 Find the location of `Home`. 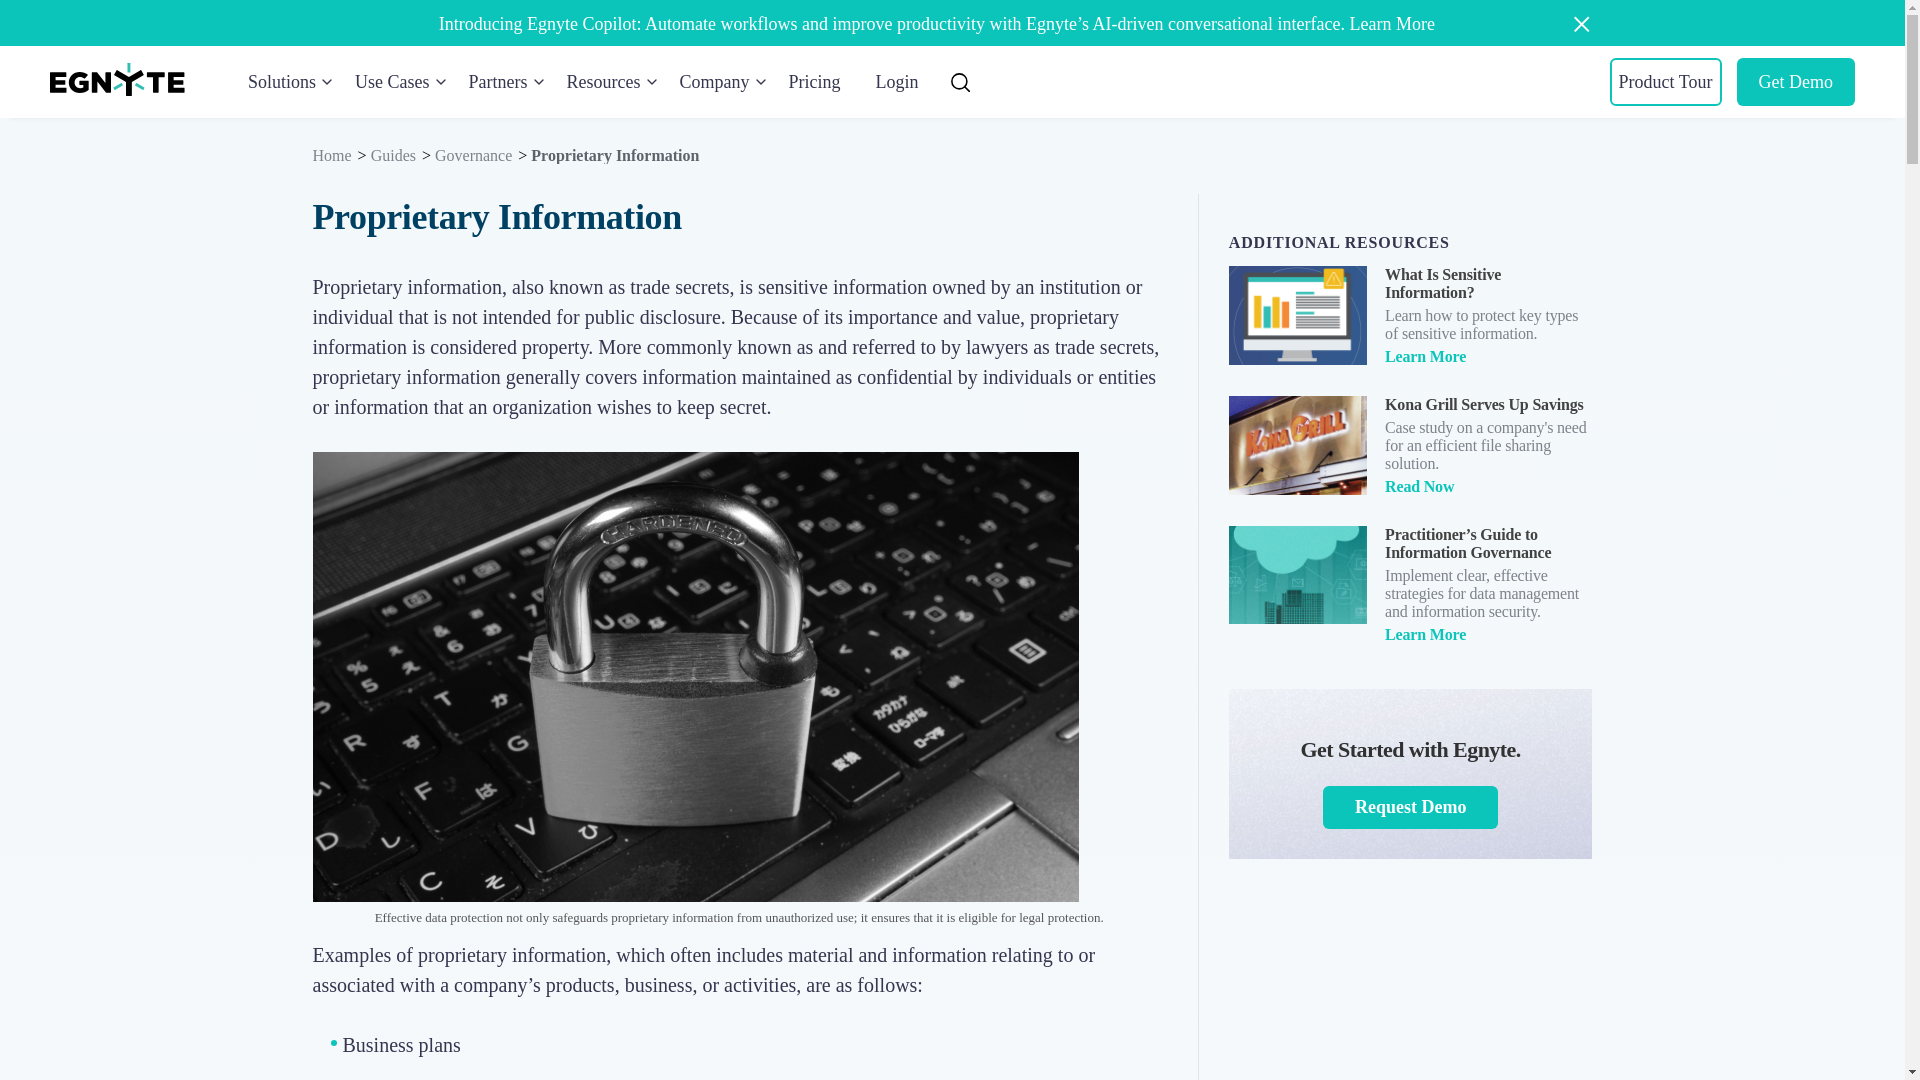

Home is located at coordinates (116, 79).